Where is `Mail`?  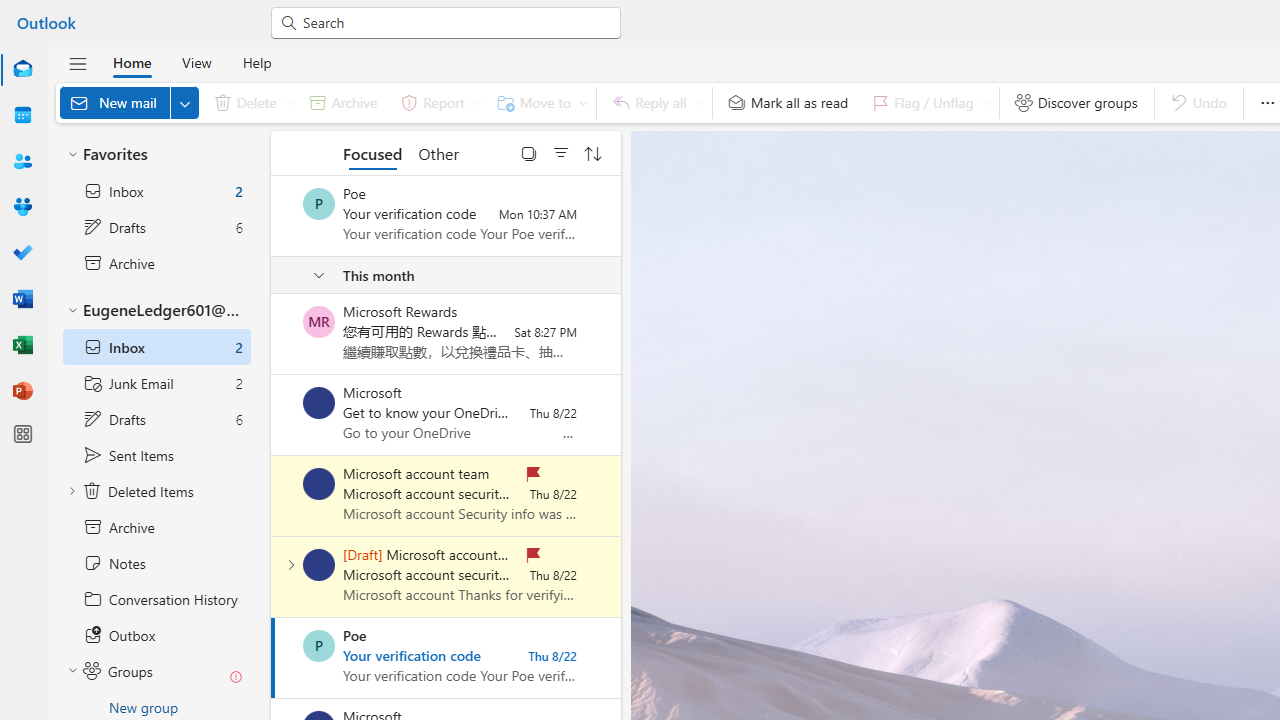 Mail is located at coordinates (22, 70).